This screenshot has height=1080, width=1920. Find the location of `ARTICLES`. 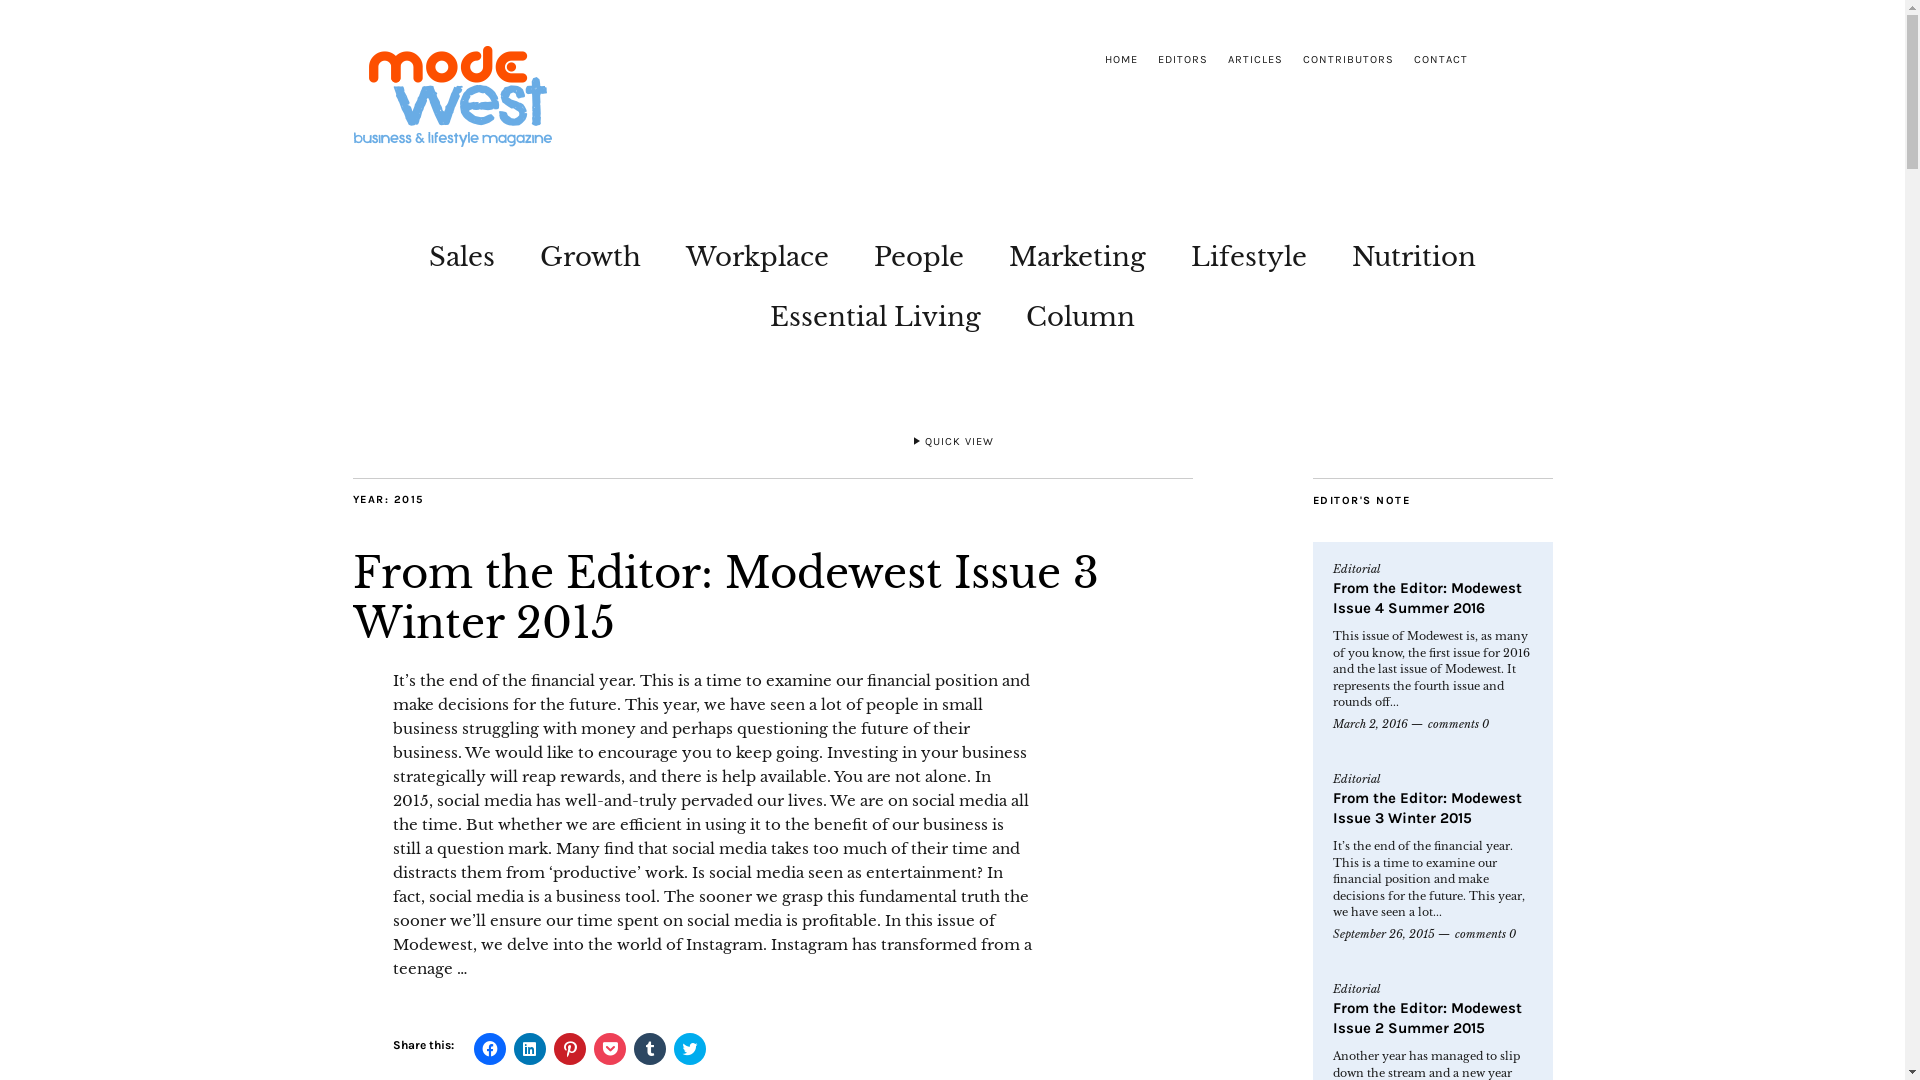

ARTICLES is located at coordinates (1256, 60).